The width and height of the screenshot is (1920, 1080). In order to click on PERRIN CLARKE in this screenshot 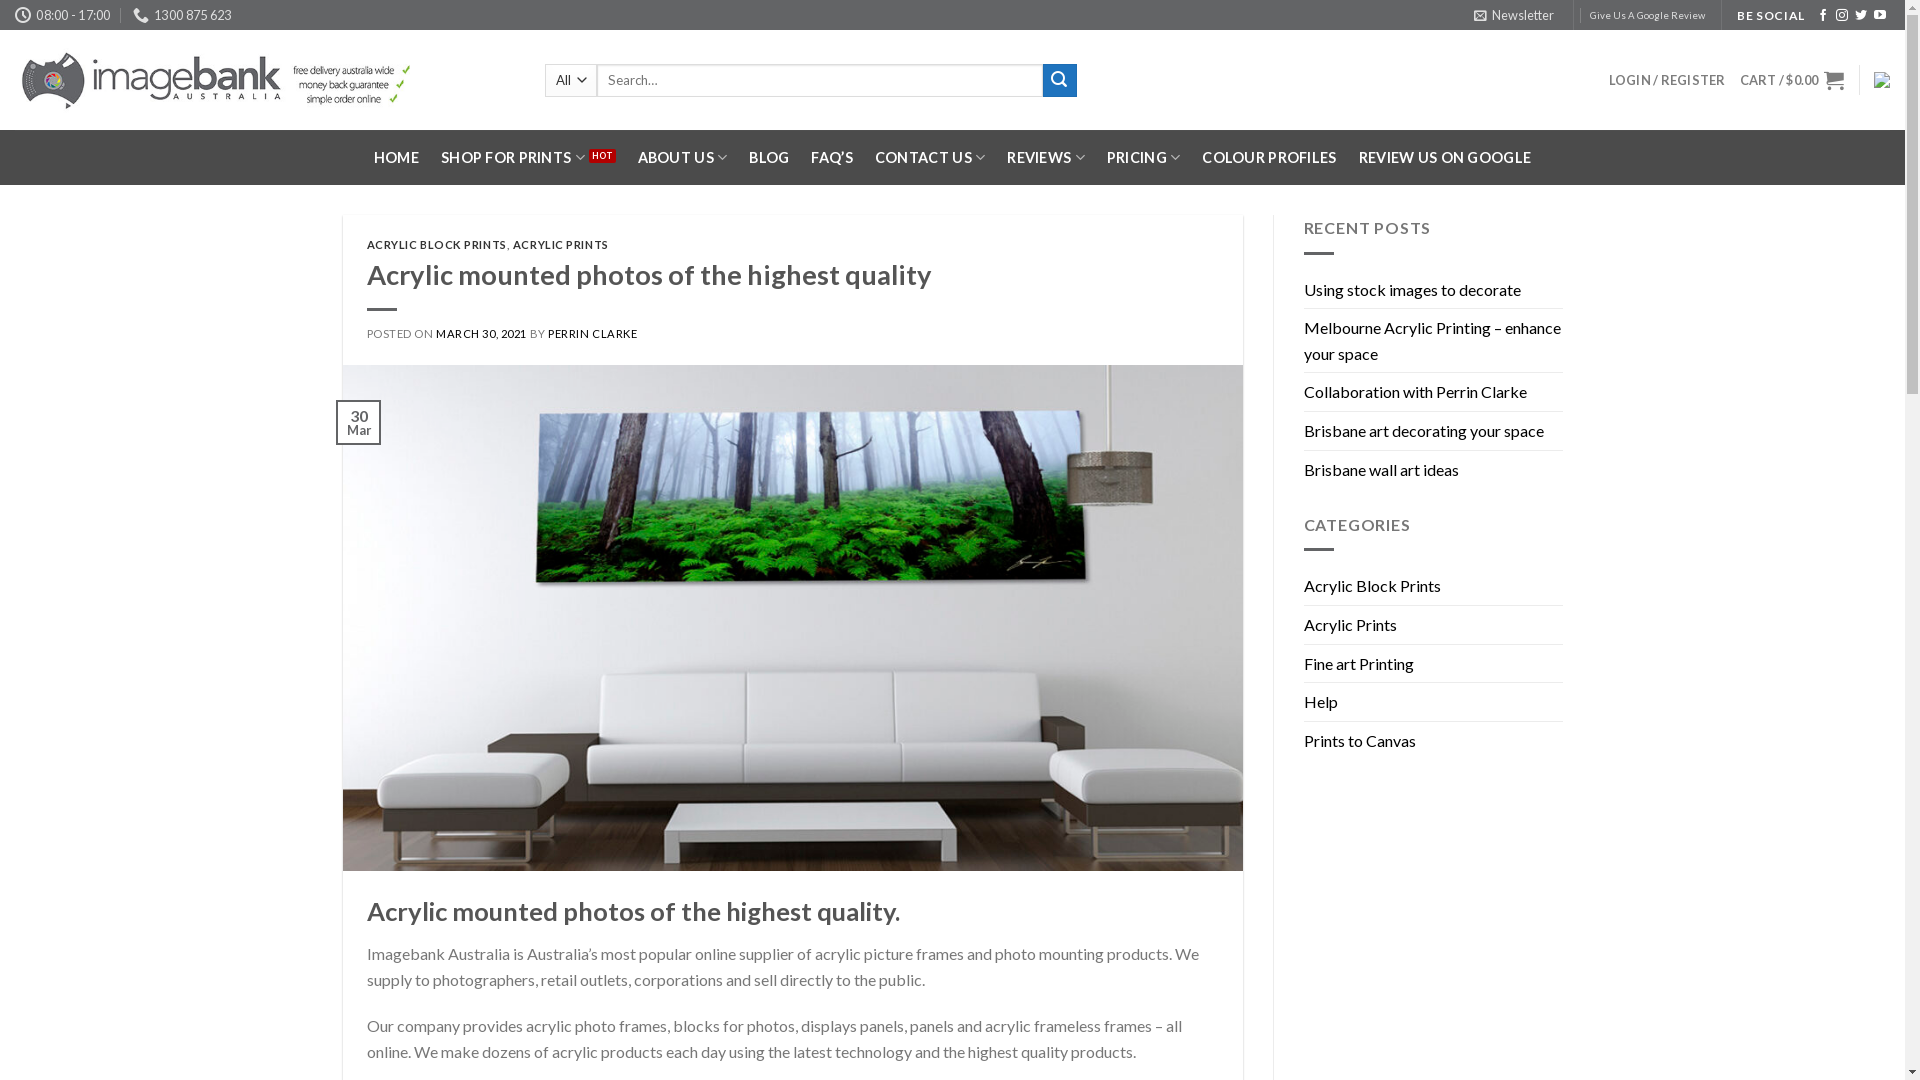, I will do `click(592, 334)`.